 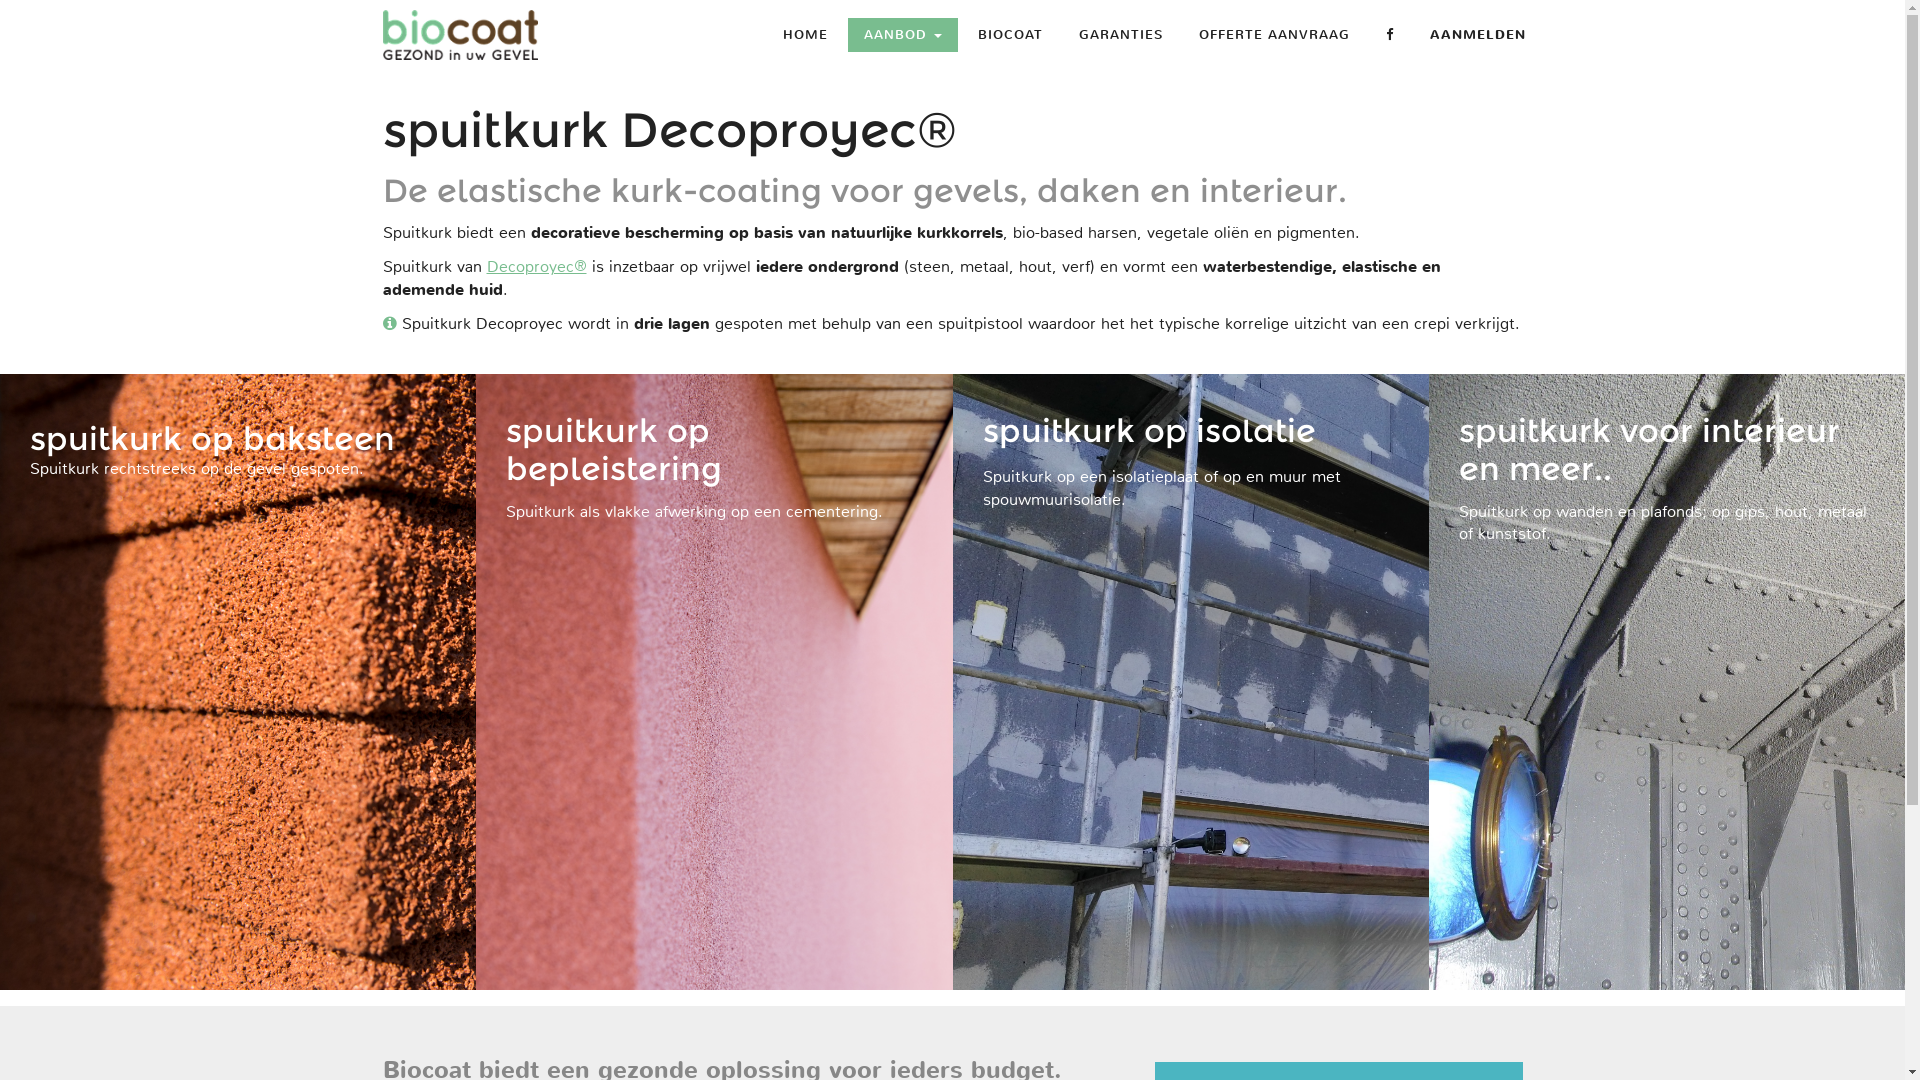 I want to click on AANBOD, so click(x=903, y=35).